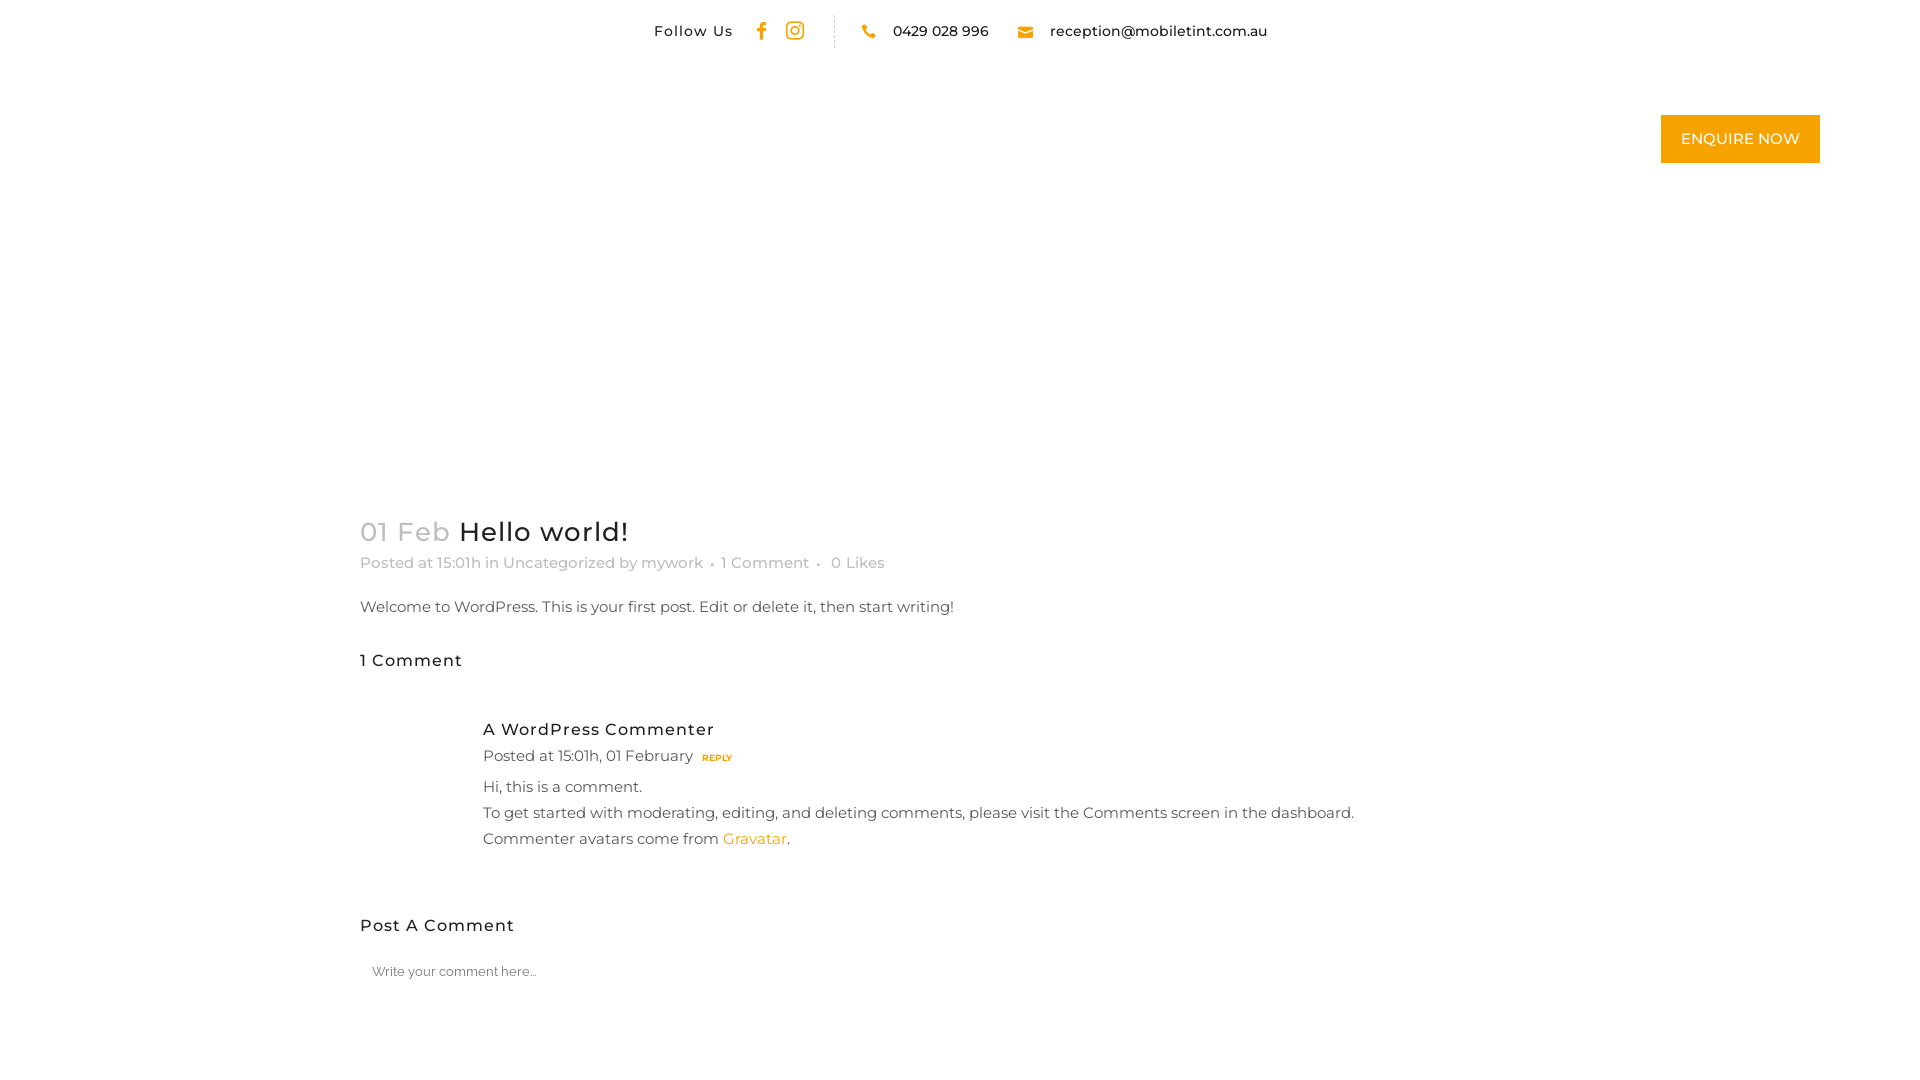 The height and width of the screenshot is (1080, 1920). I want to click on Contact, so click(1218, 140).